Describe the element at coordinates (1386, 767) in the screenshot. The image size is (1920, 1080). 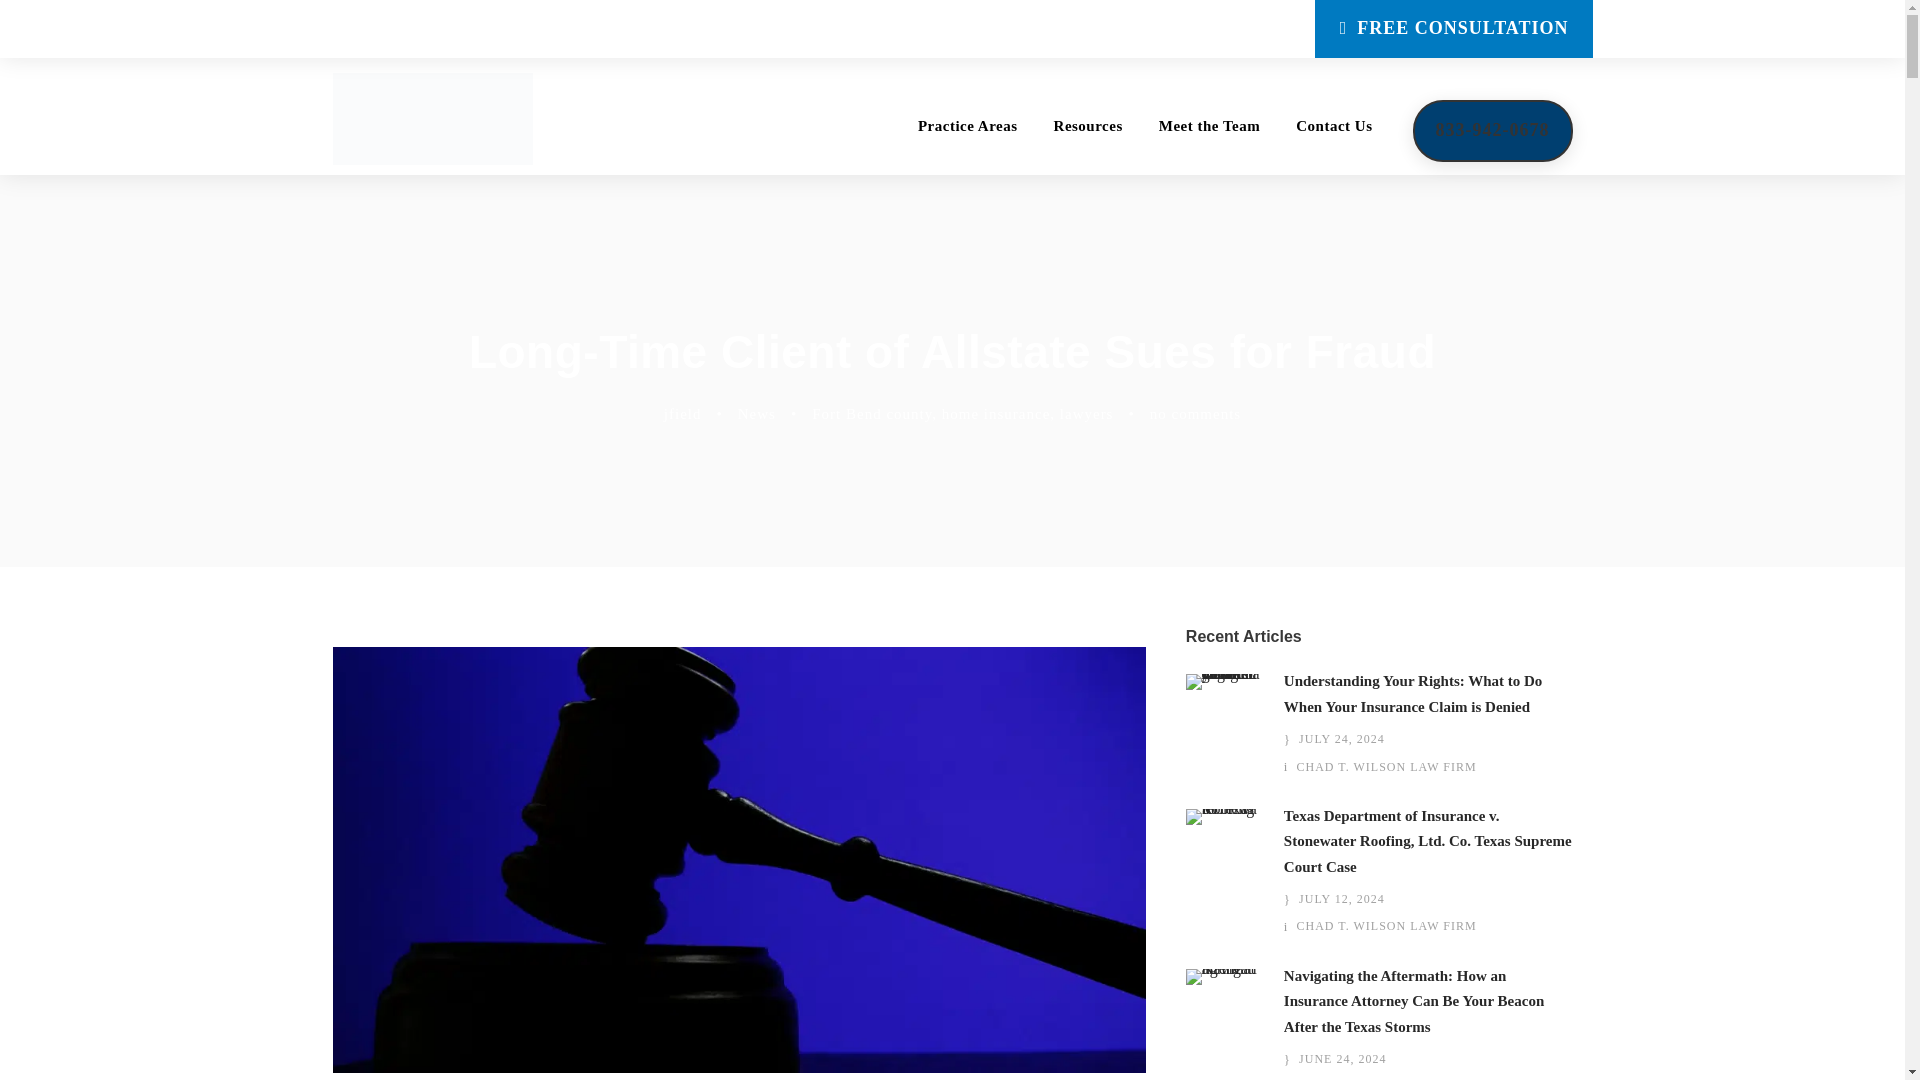
I see `Posts by Chad T. Wilson Law Firm` at that location.